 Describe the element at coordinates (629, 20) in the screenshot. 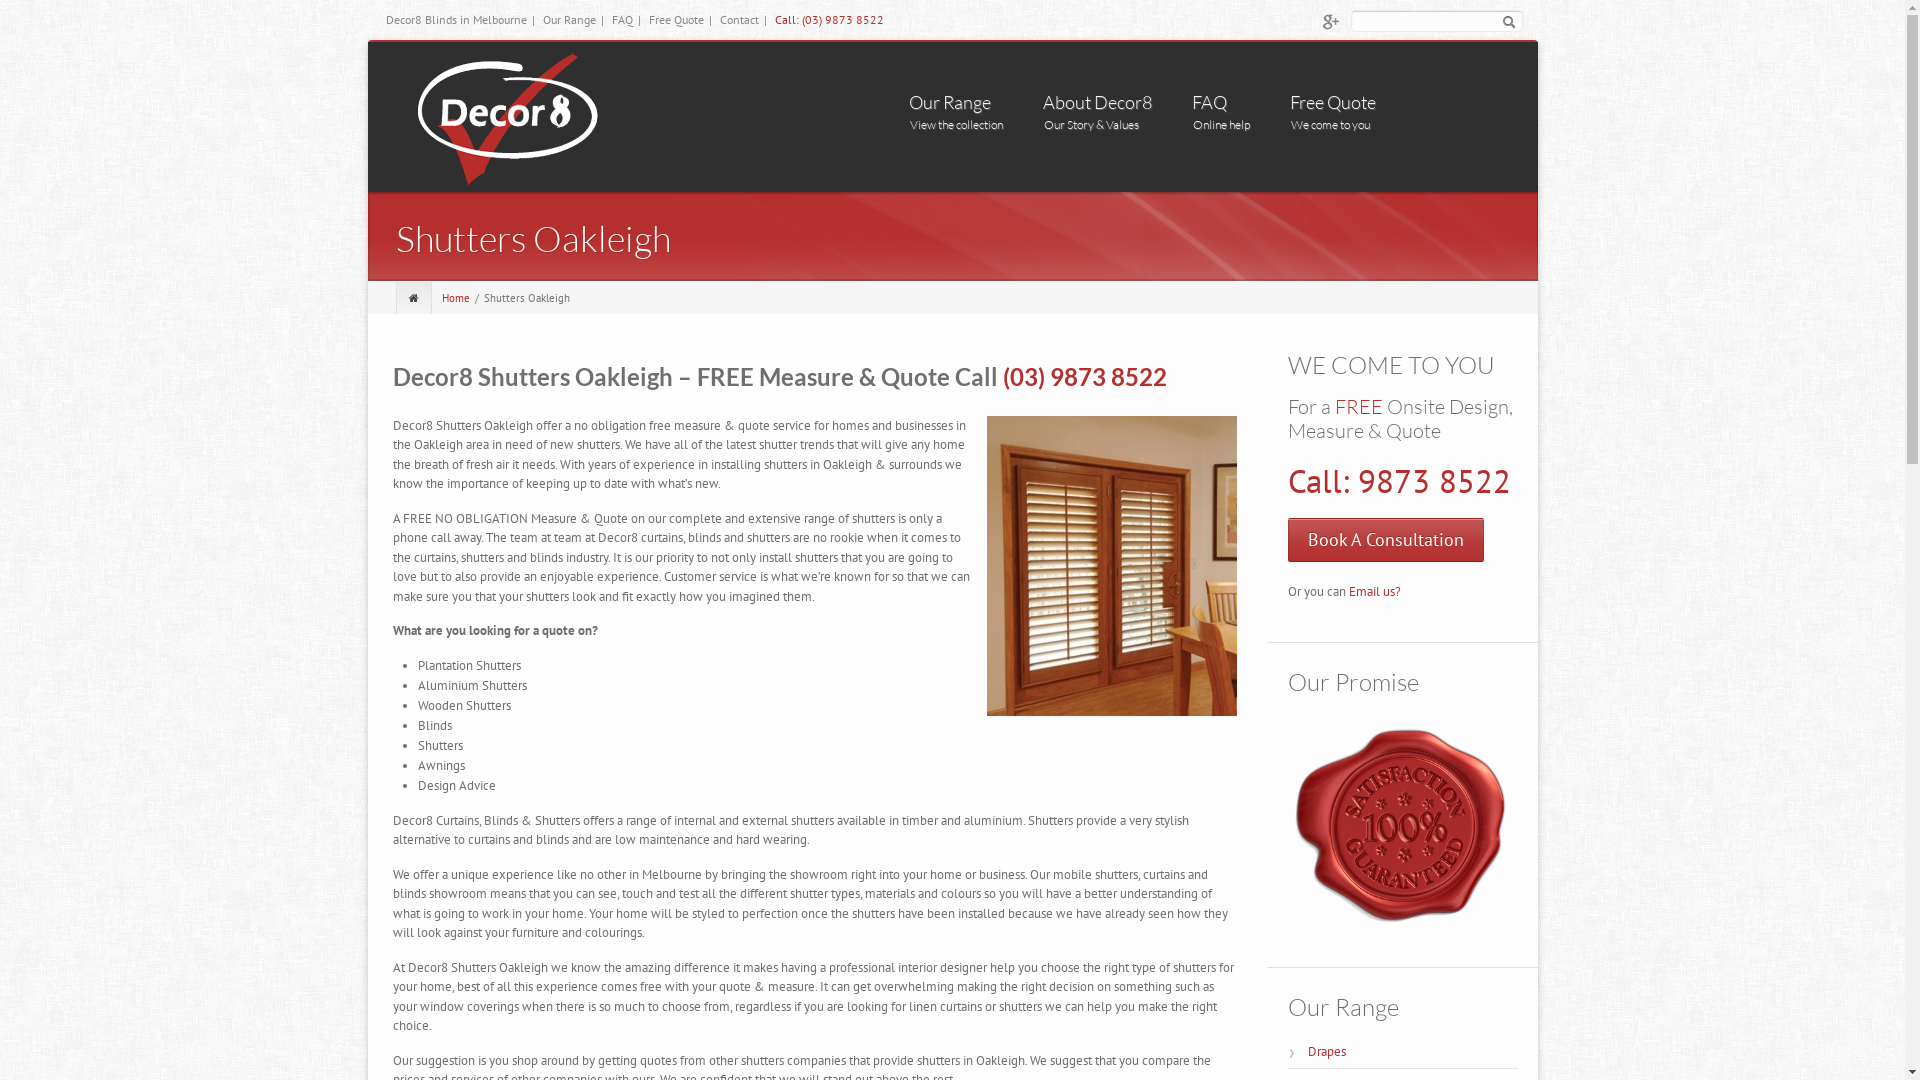

I see `FAQ|` at that location.